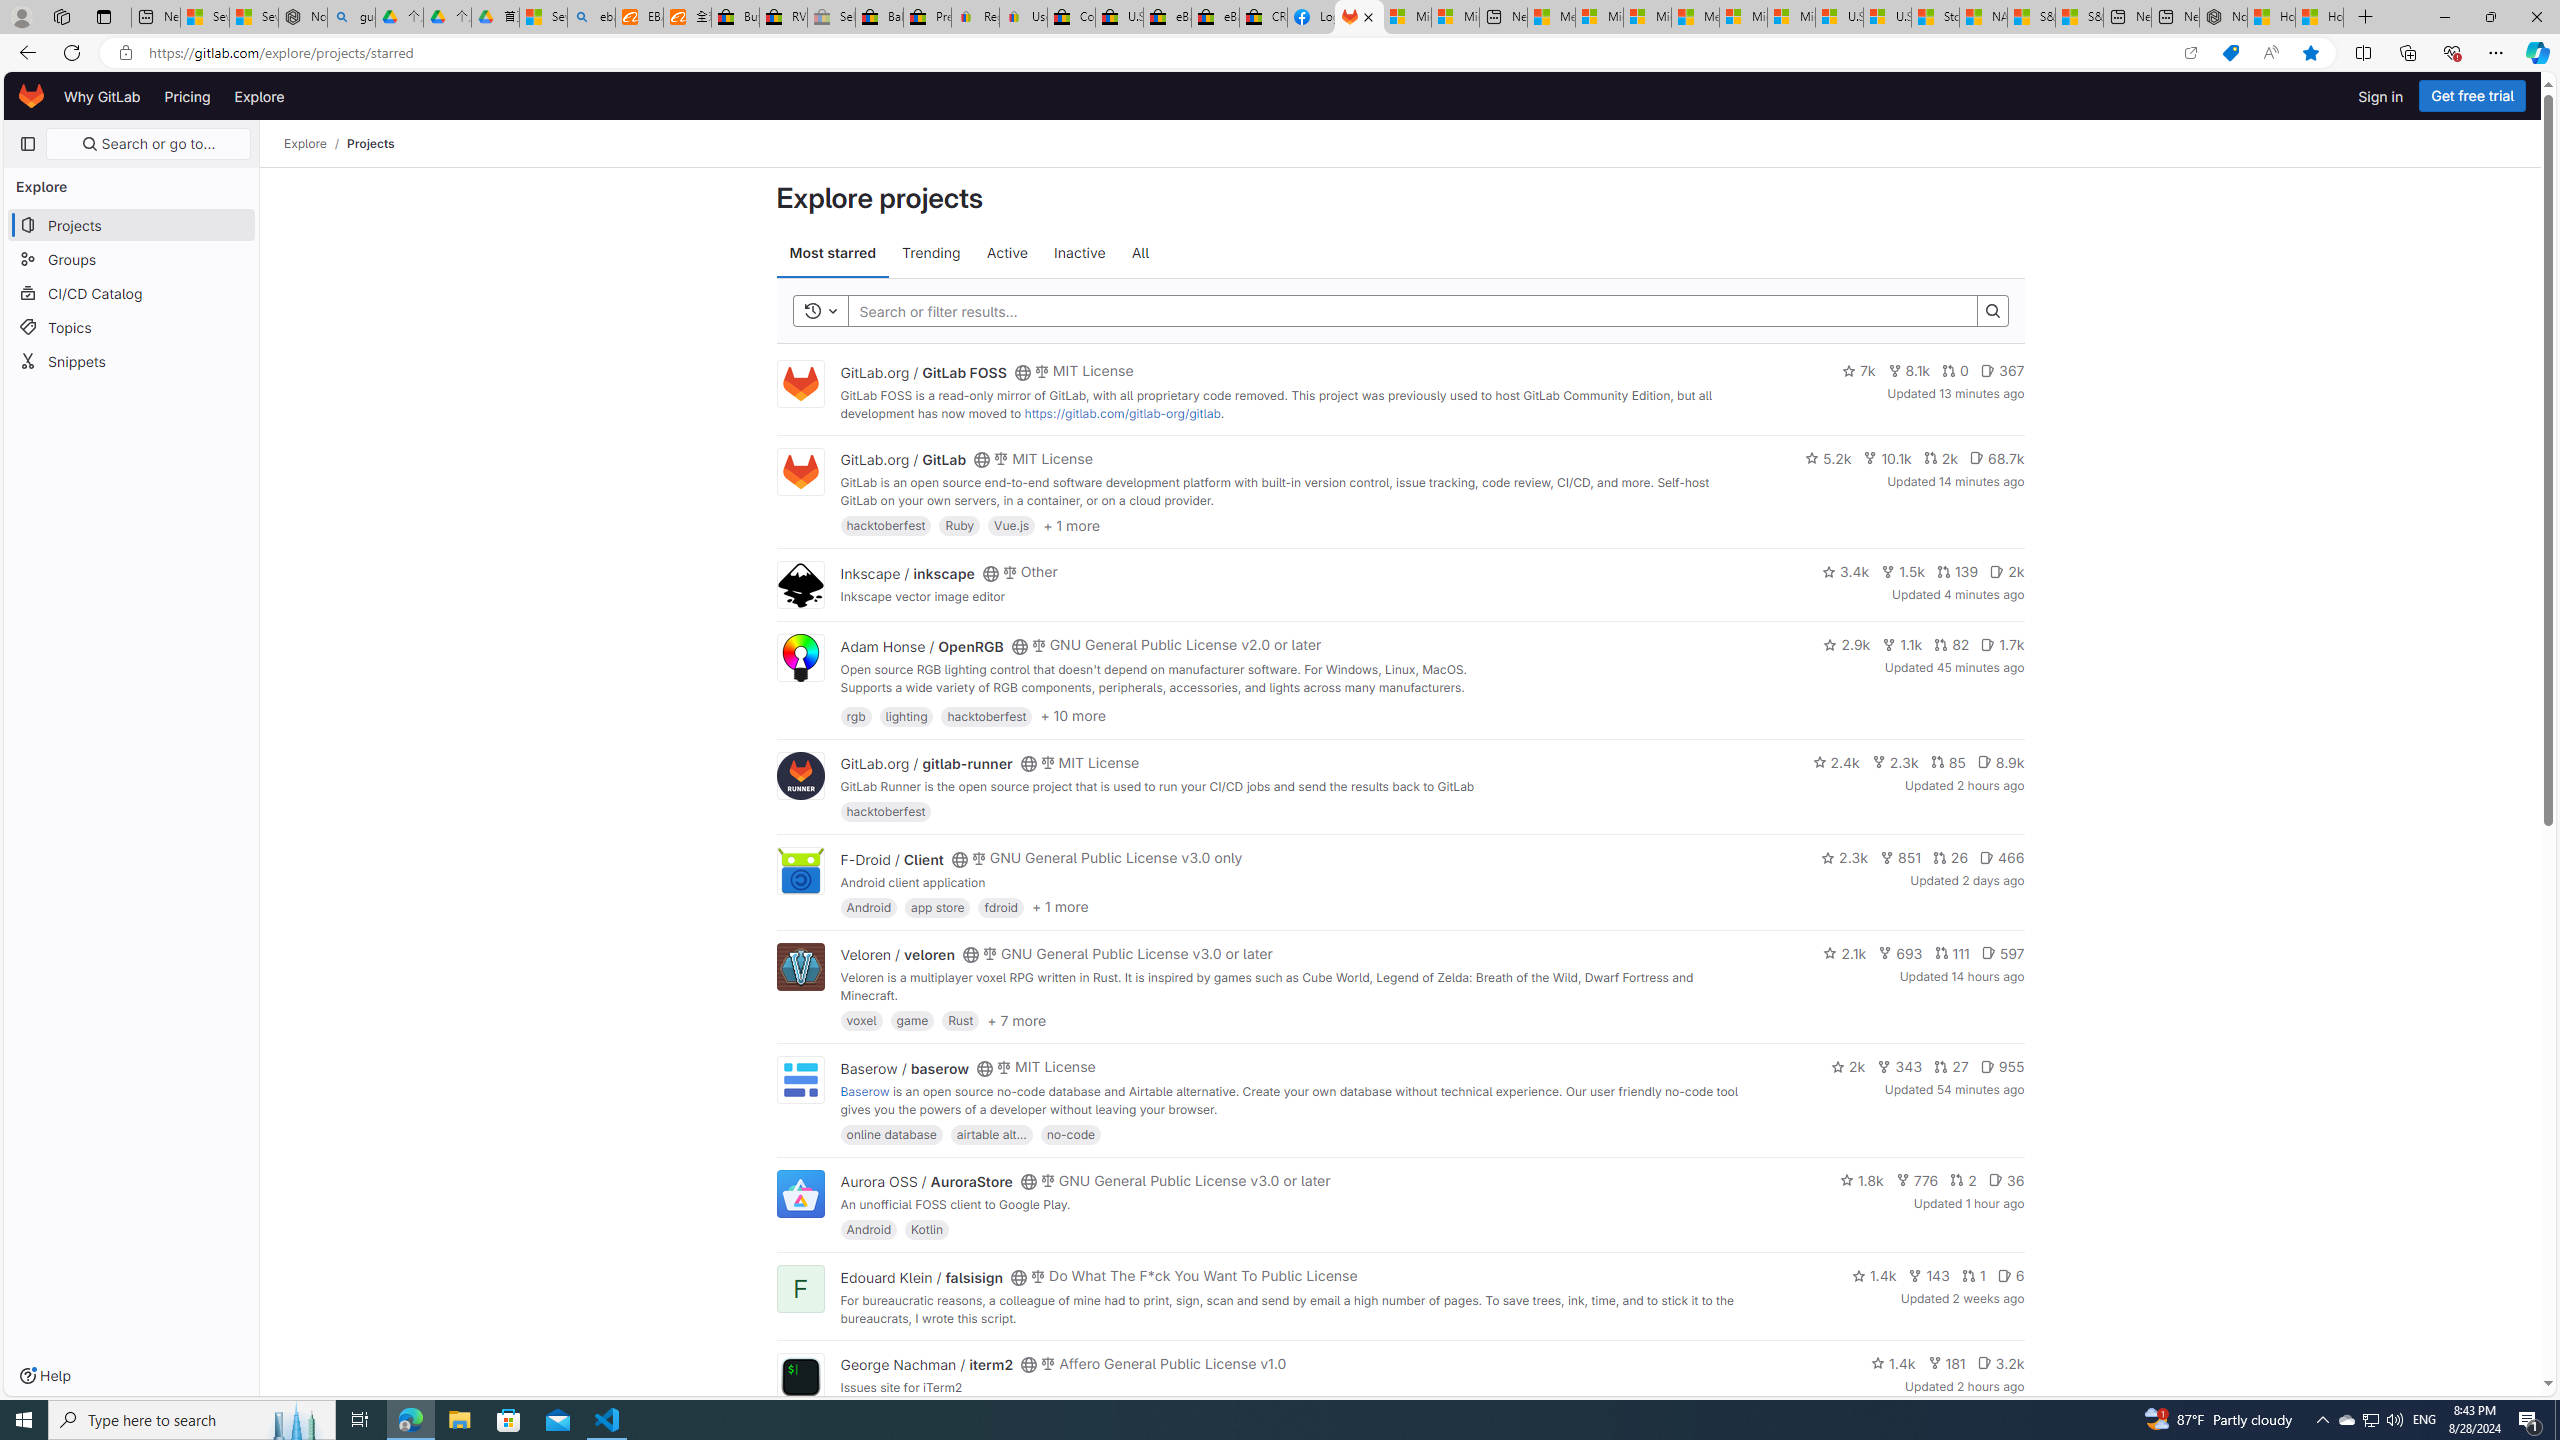 The image size is (2560, 1440). I want to click on Get free trial, so click(2472, 96).